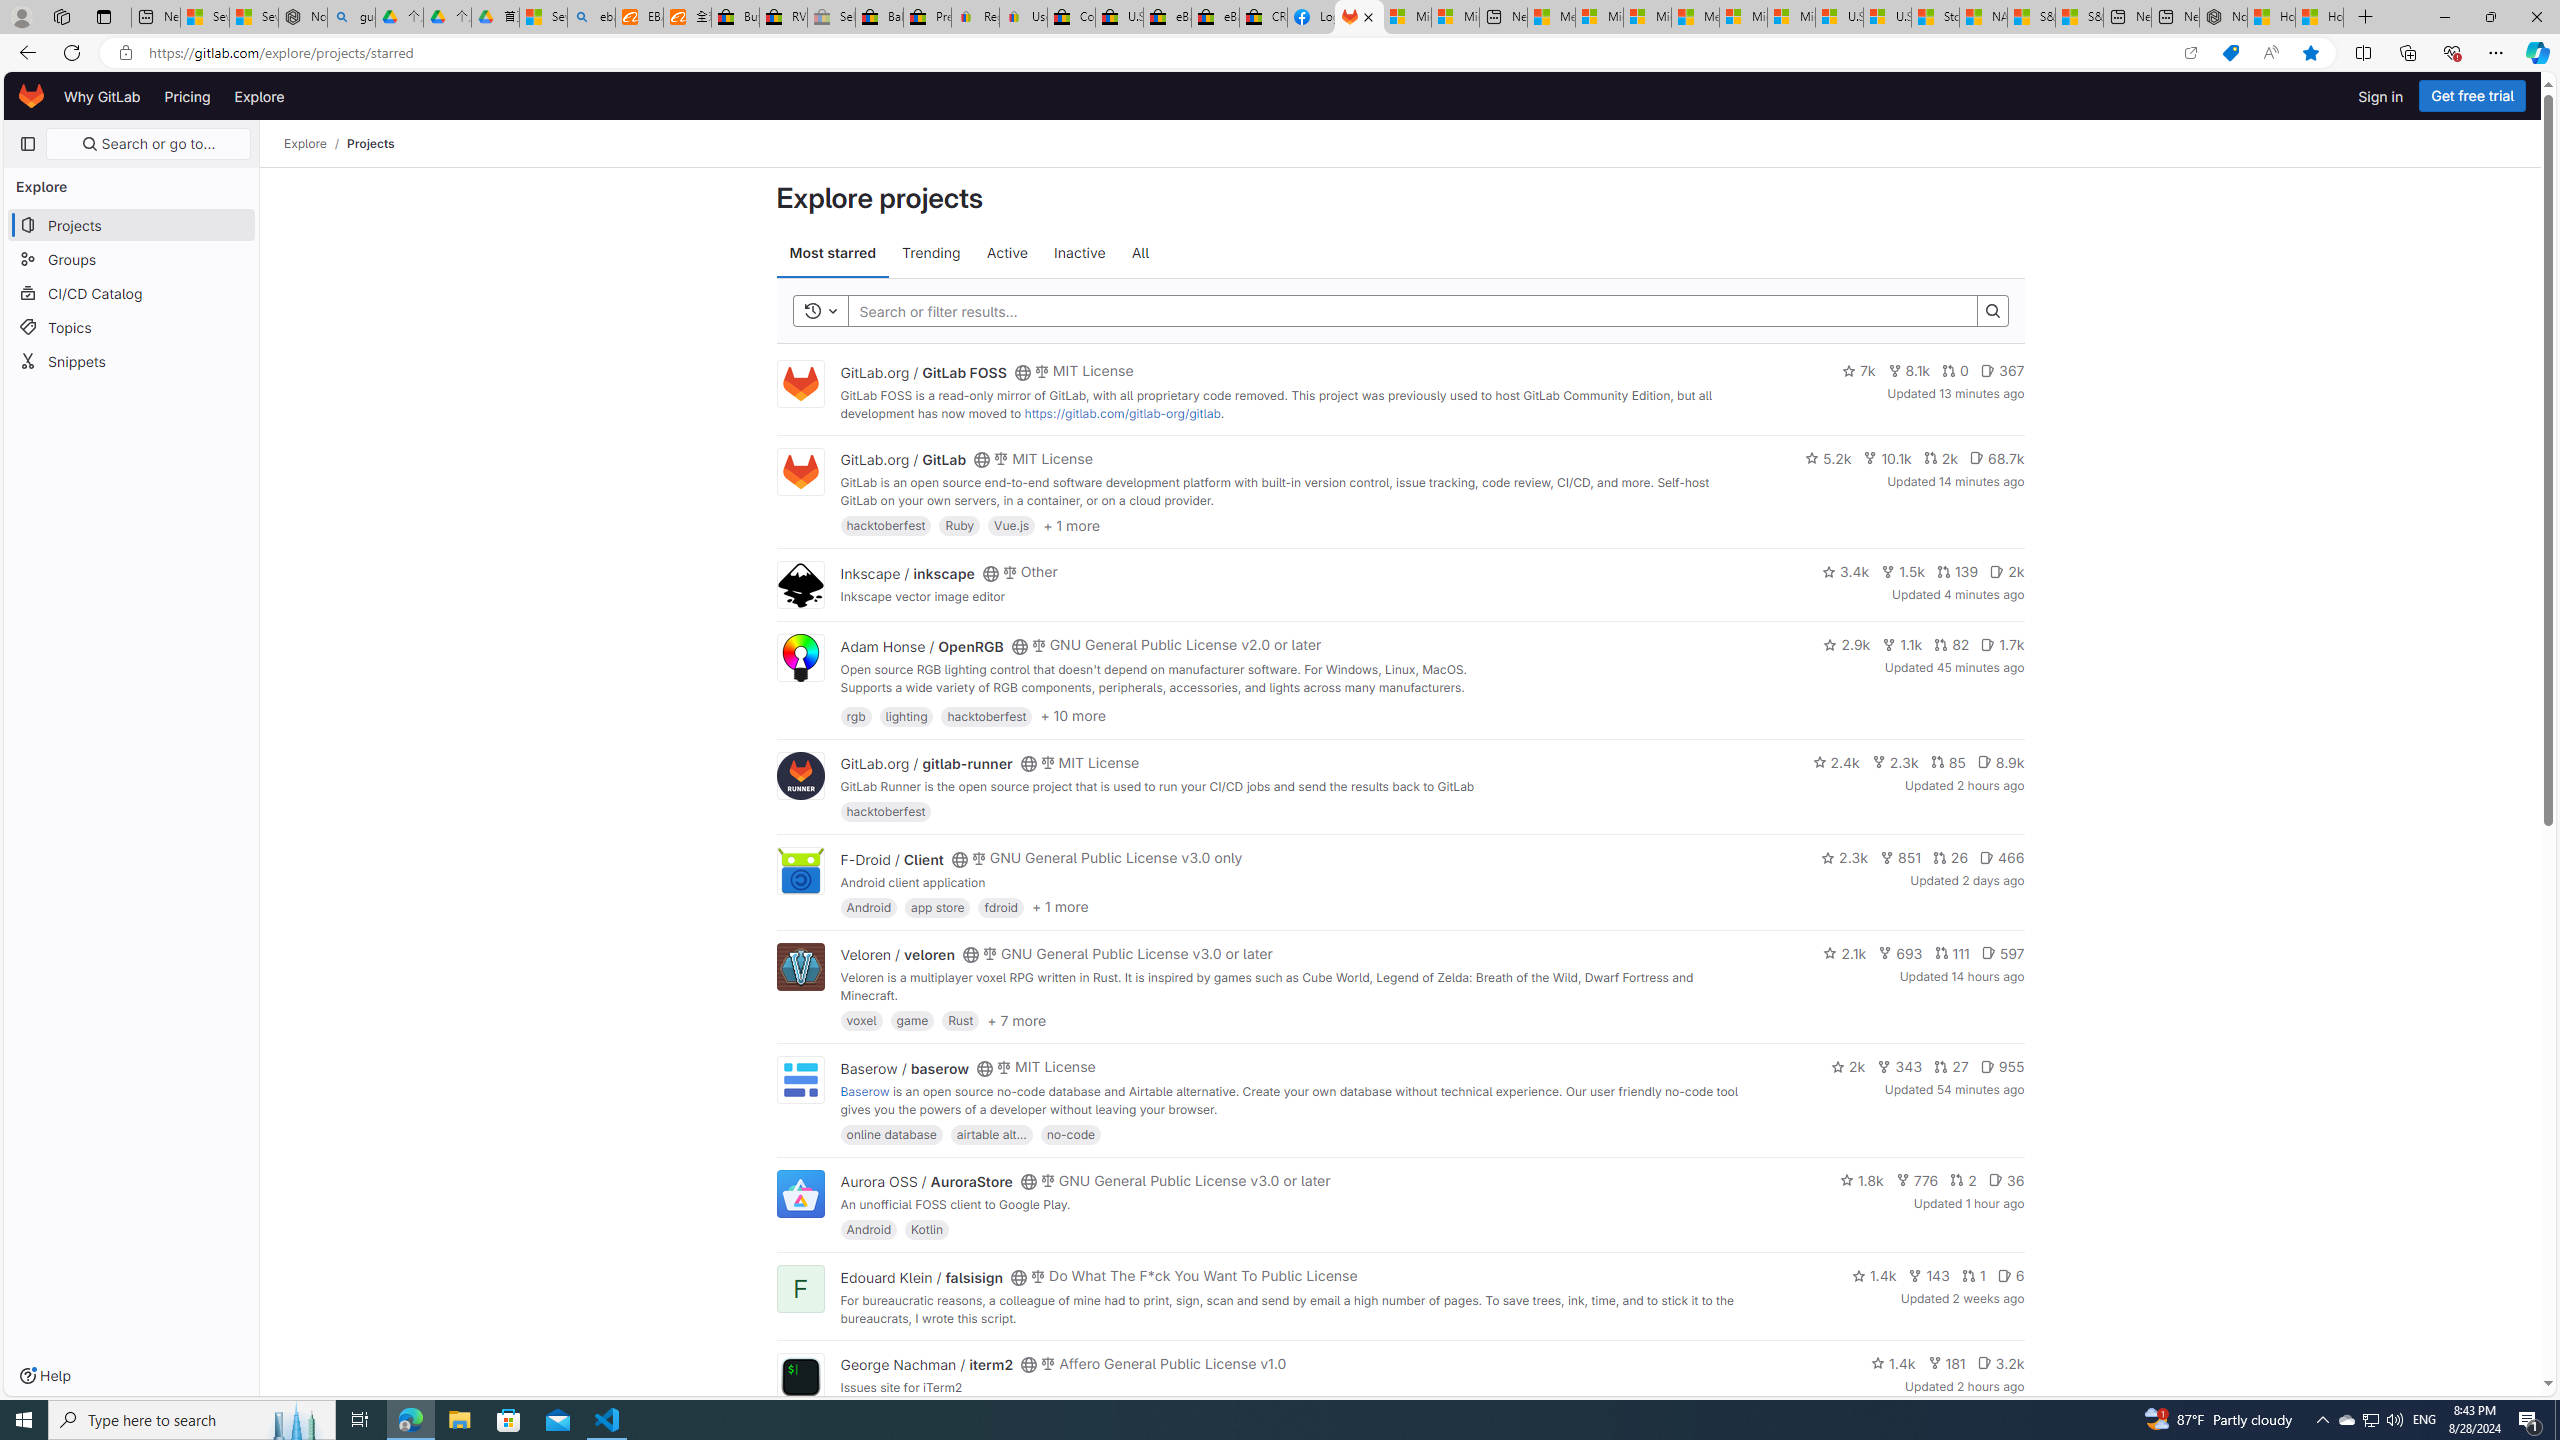 The image size is (2560, 1440). I want to click on Get free trial, so click(2472, 96).